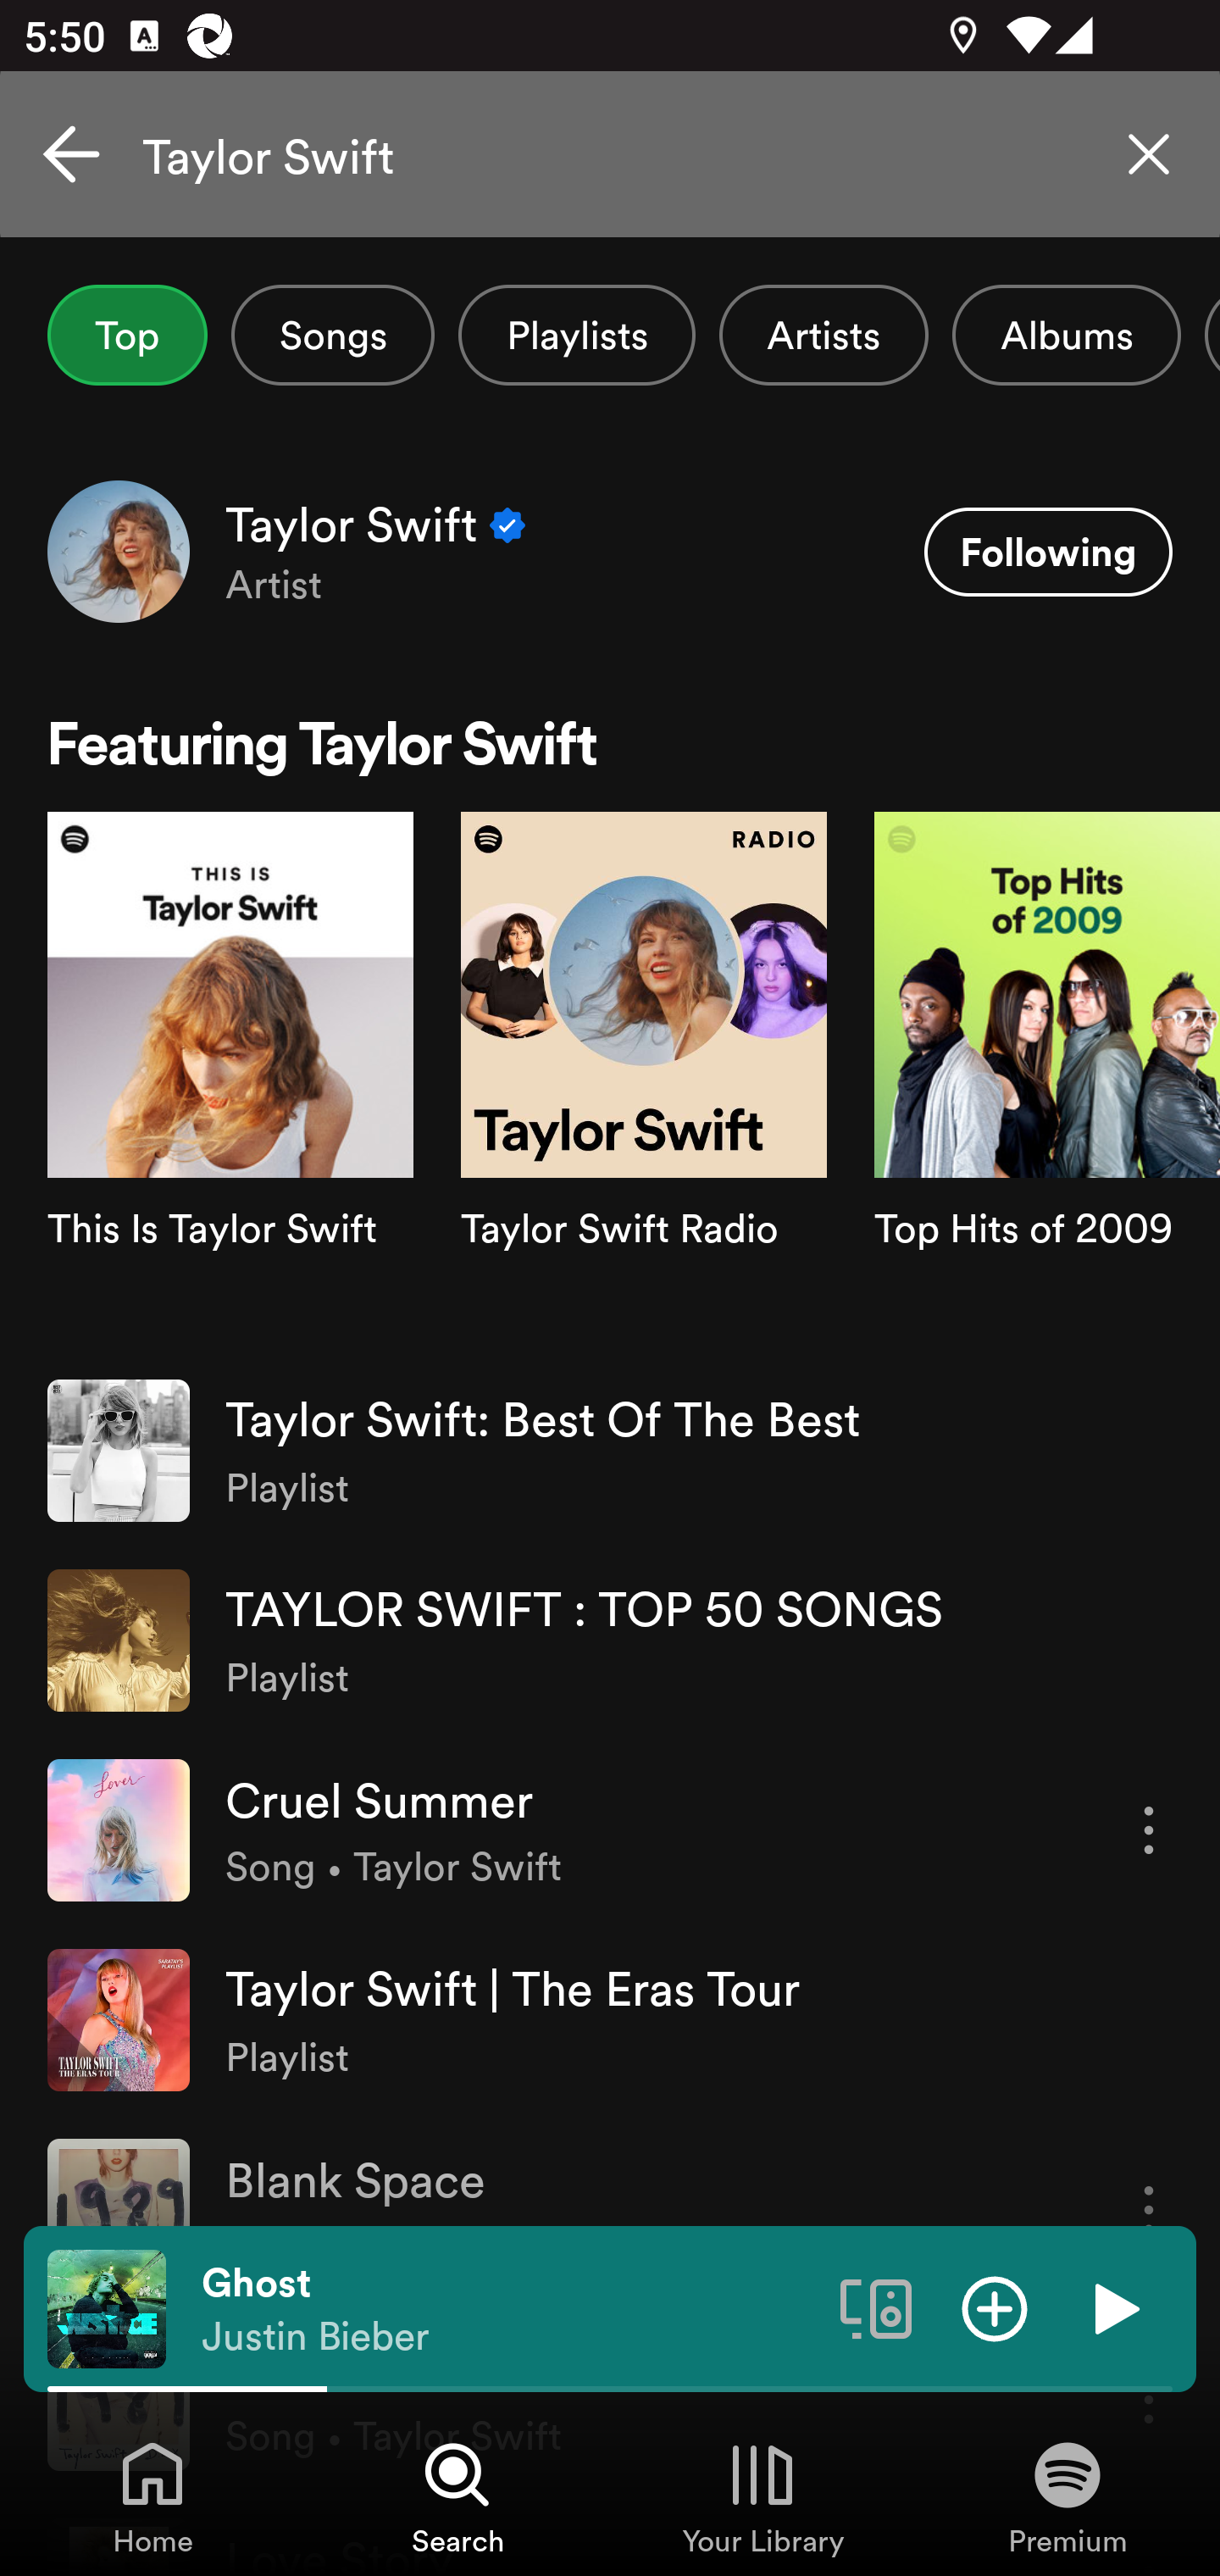 The height and width of the screenshot is (2576, 1220). What do you see at coordinates (823, 335) in the screenshot?
I see `Artists` at bounding box center [823, 335].